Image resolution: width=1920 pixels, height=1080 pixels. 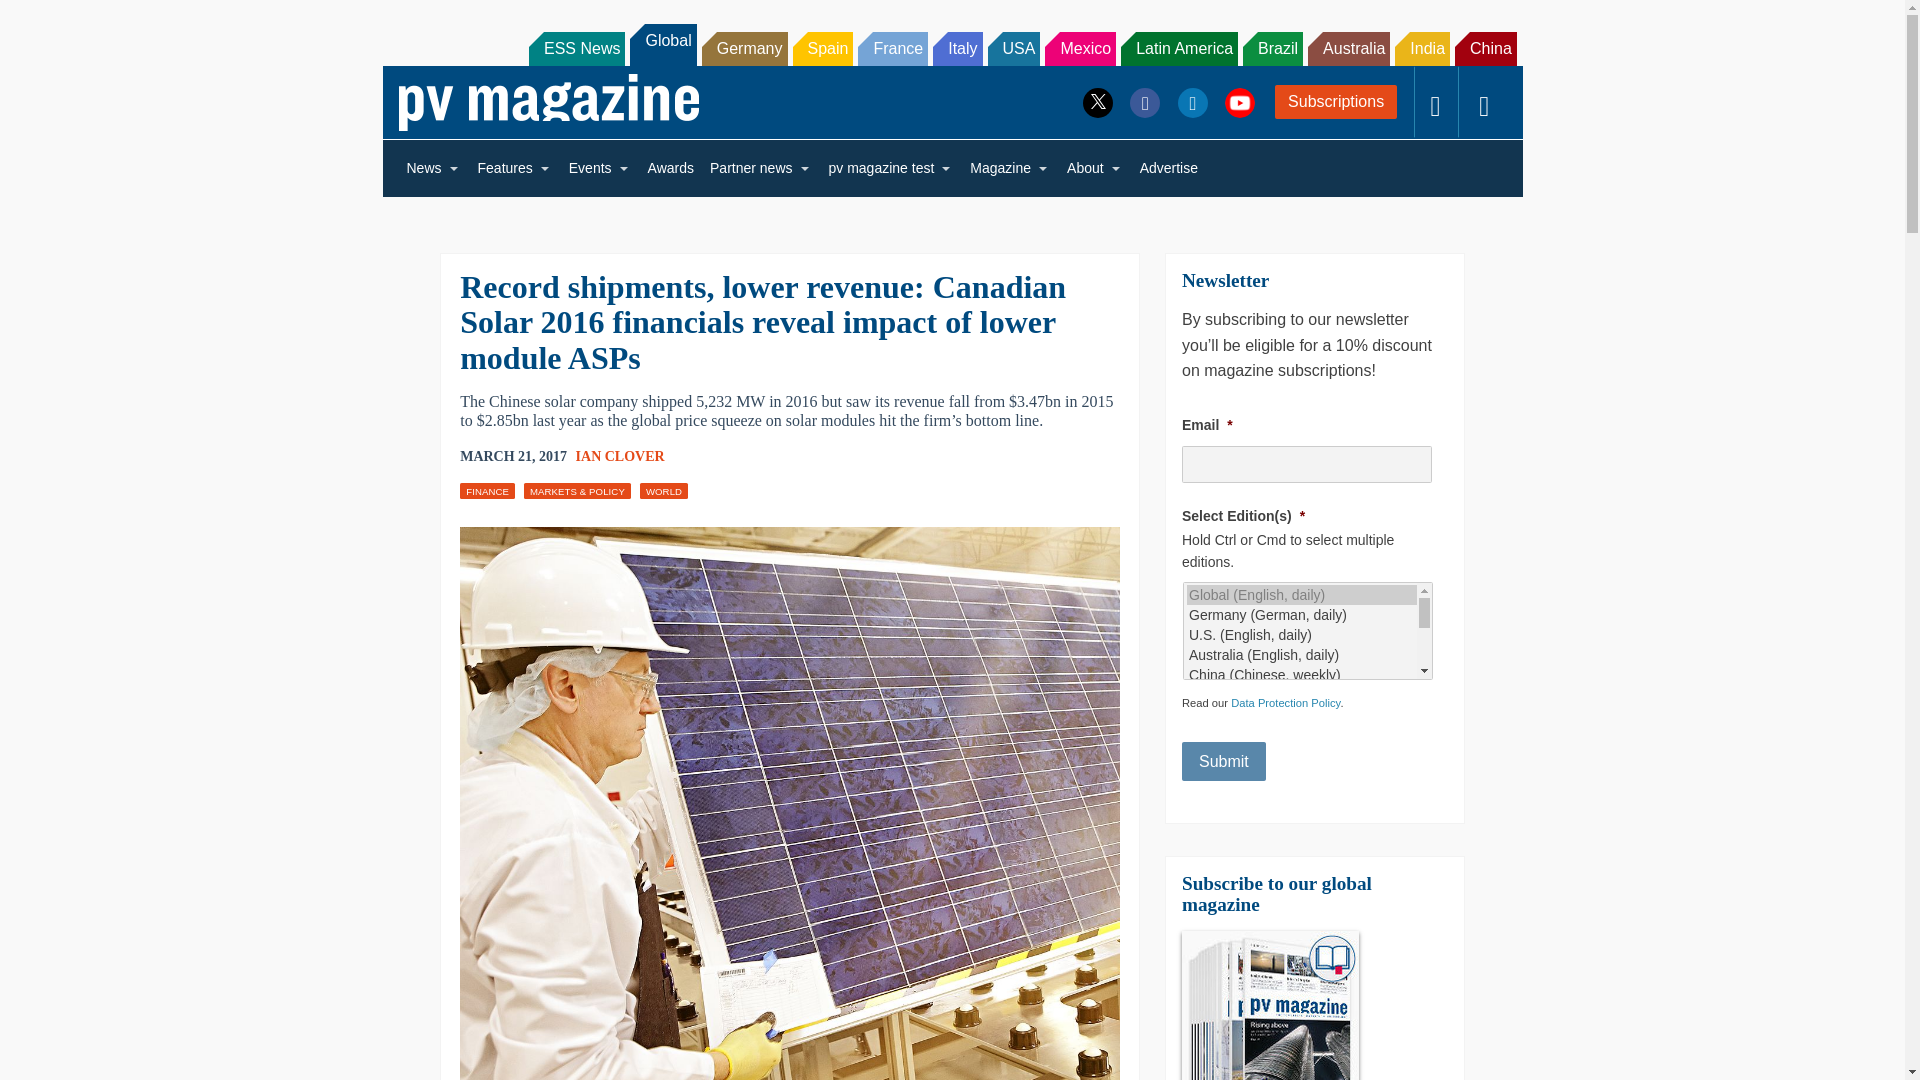 What do you see at coordinates (1180, 48) in the screenshot?
I see `Latin America` at bounding box center [1180, 48].